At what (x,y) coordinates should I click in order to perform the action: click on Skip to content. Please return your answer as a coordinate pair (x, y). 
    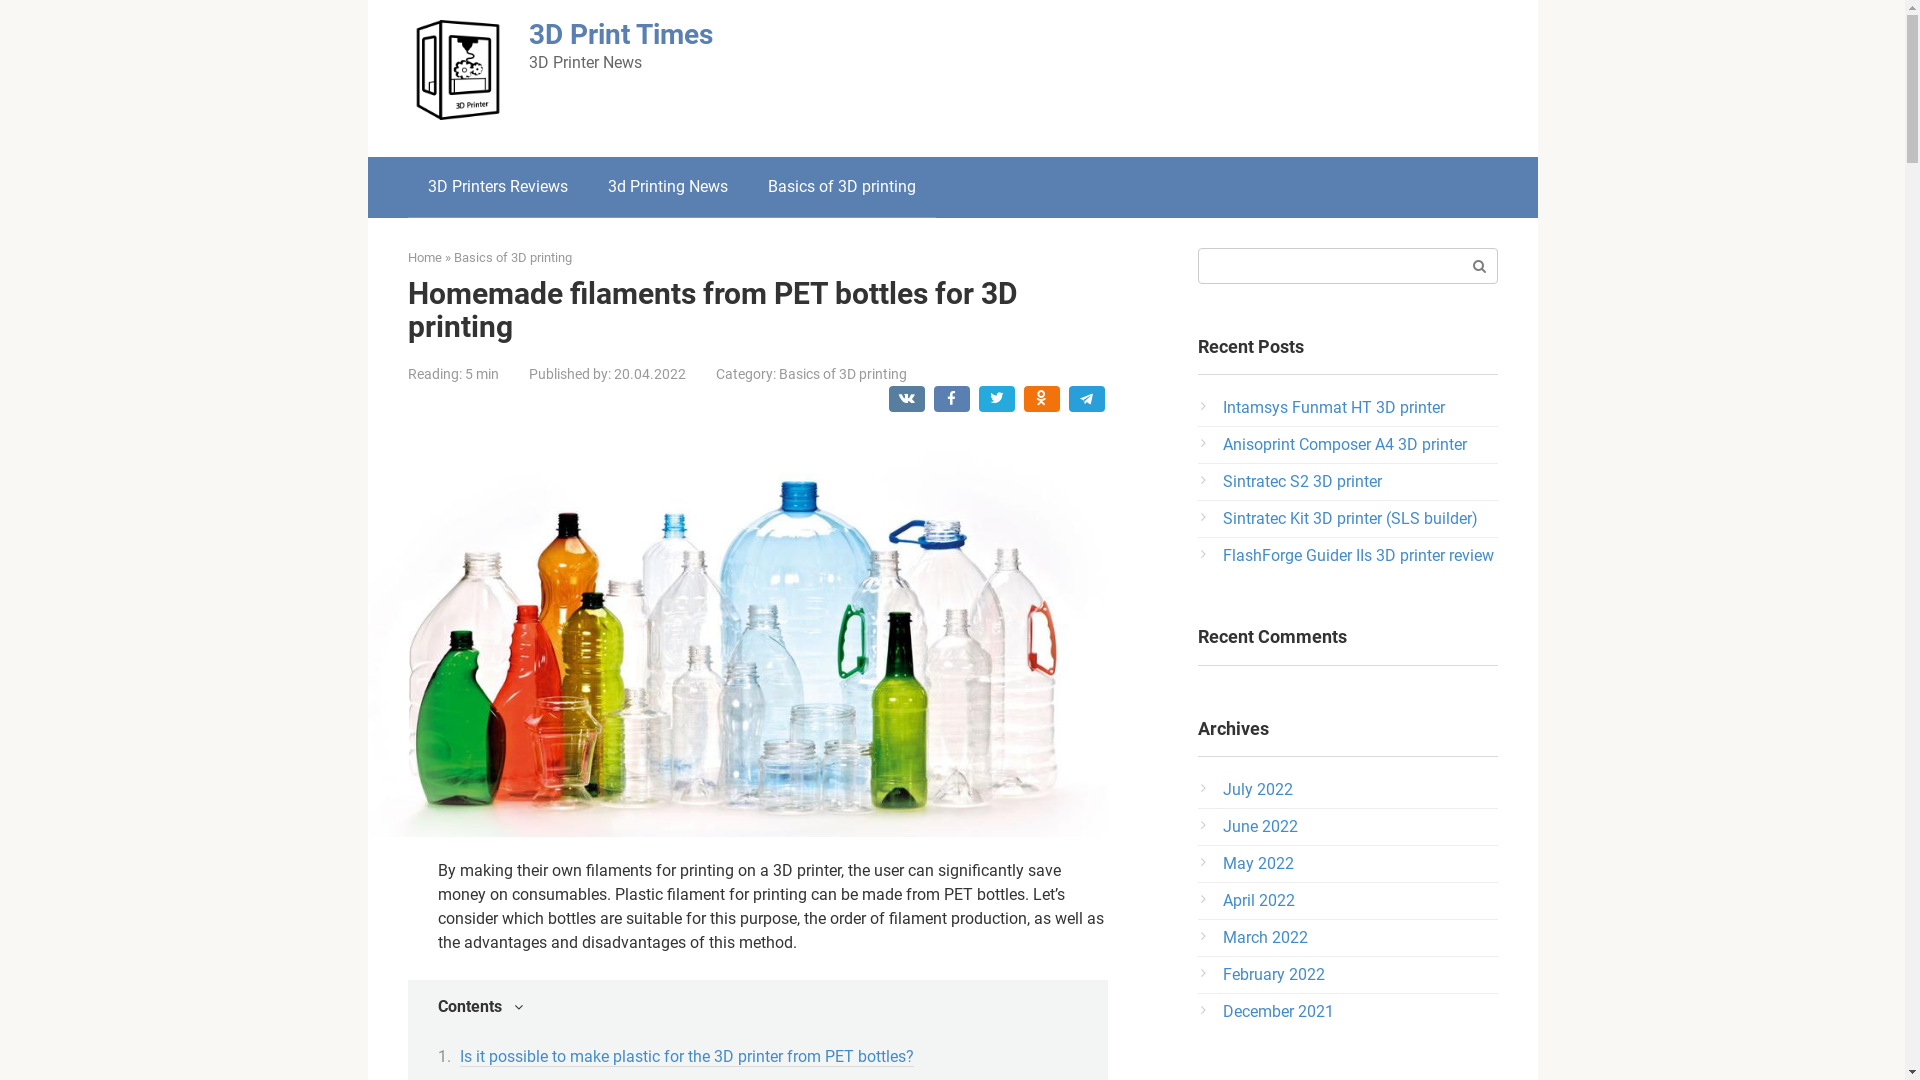
    Looking at the image, I should click on (0, 0).